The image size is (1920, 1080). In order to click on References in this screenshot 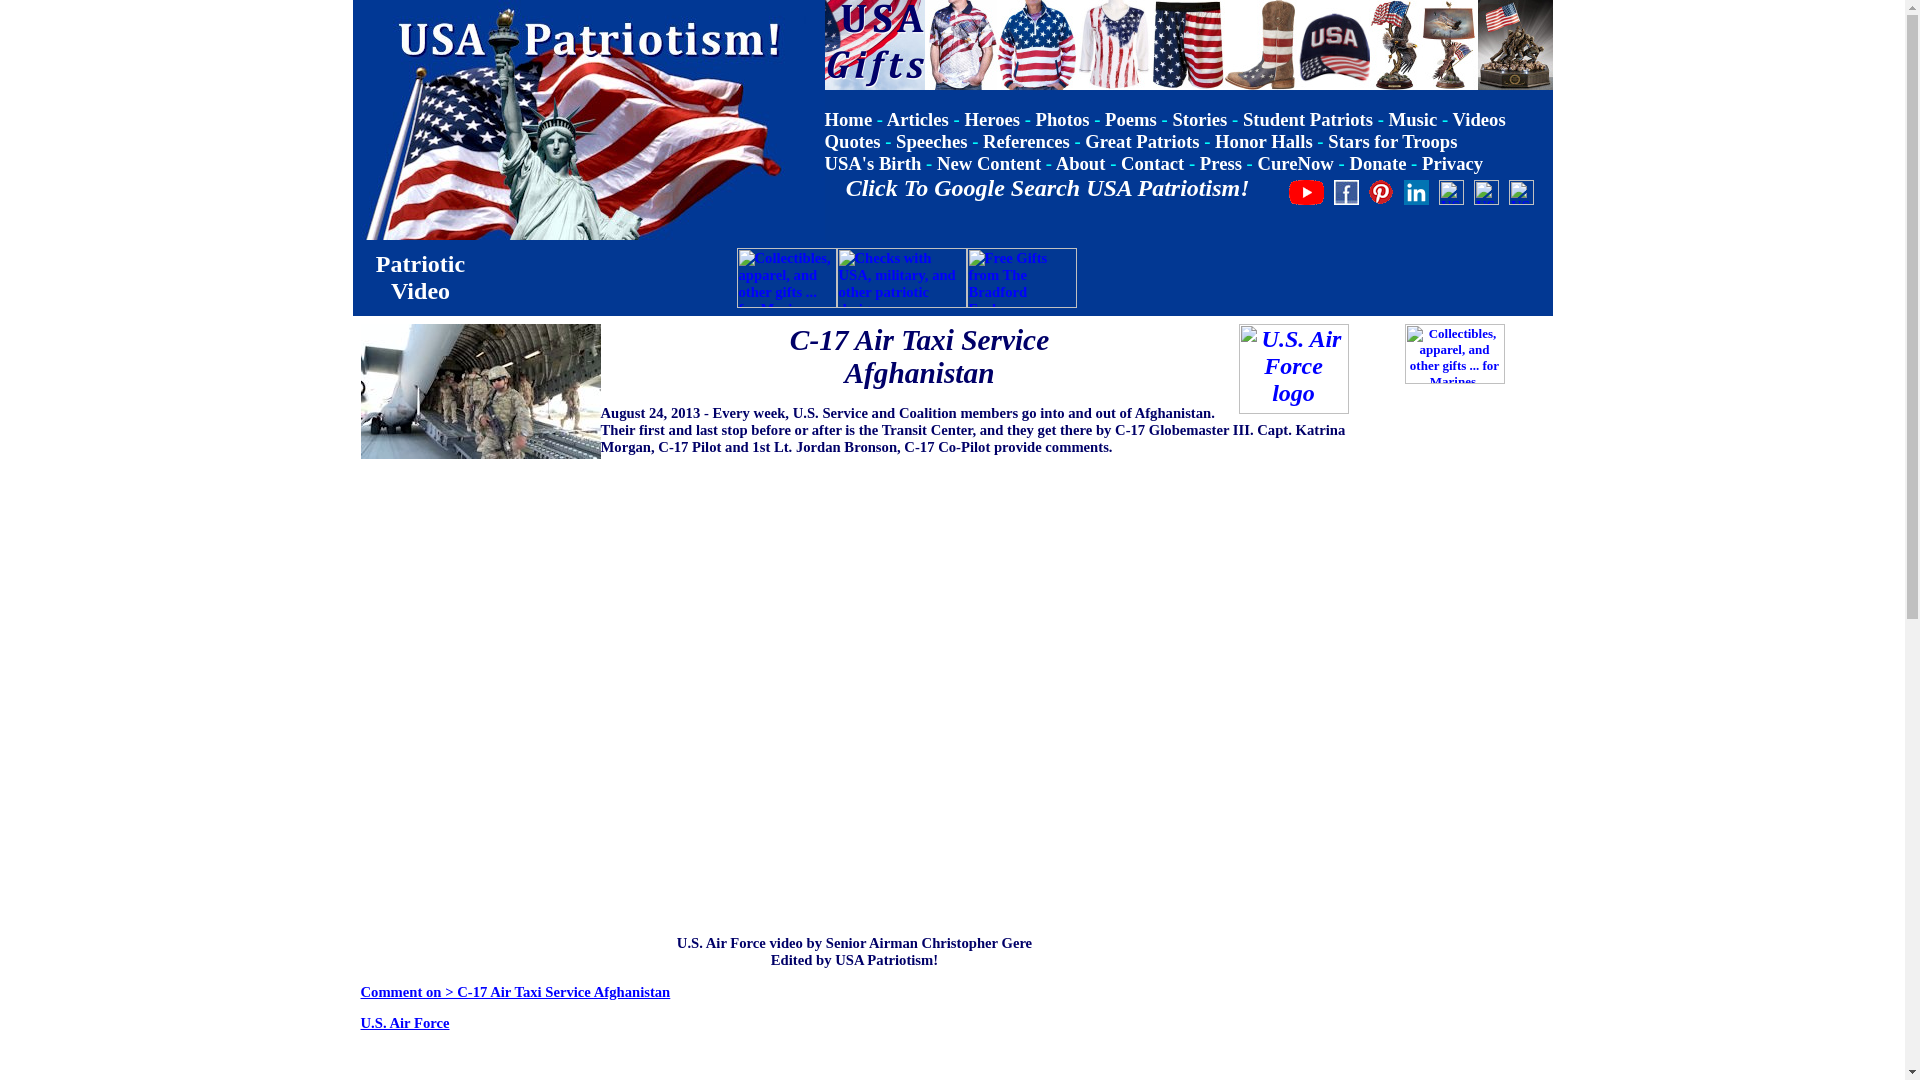, I will do `click(1026, 141)`.